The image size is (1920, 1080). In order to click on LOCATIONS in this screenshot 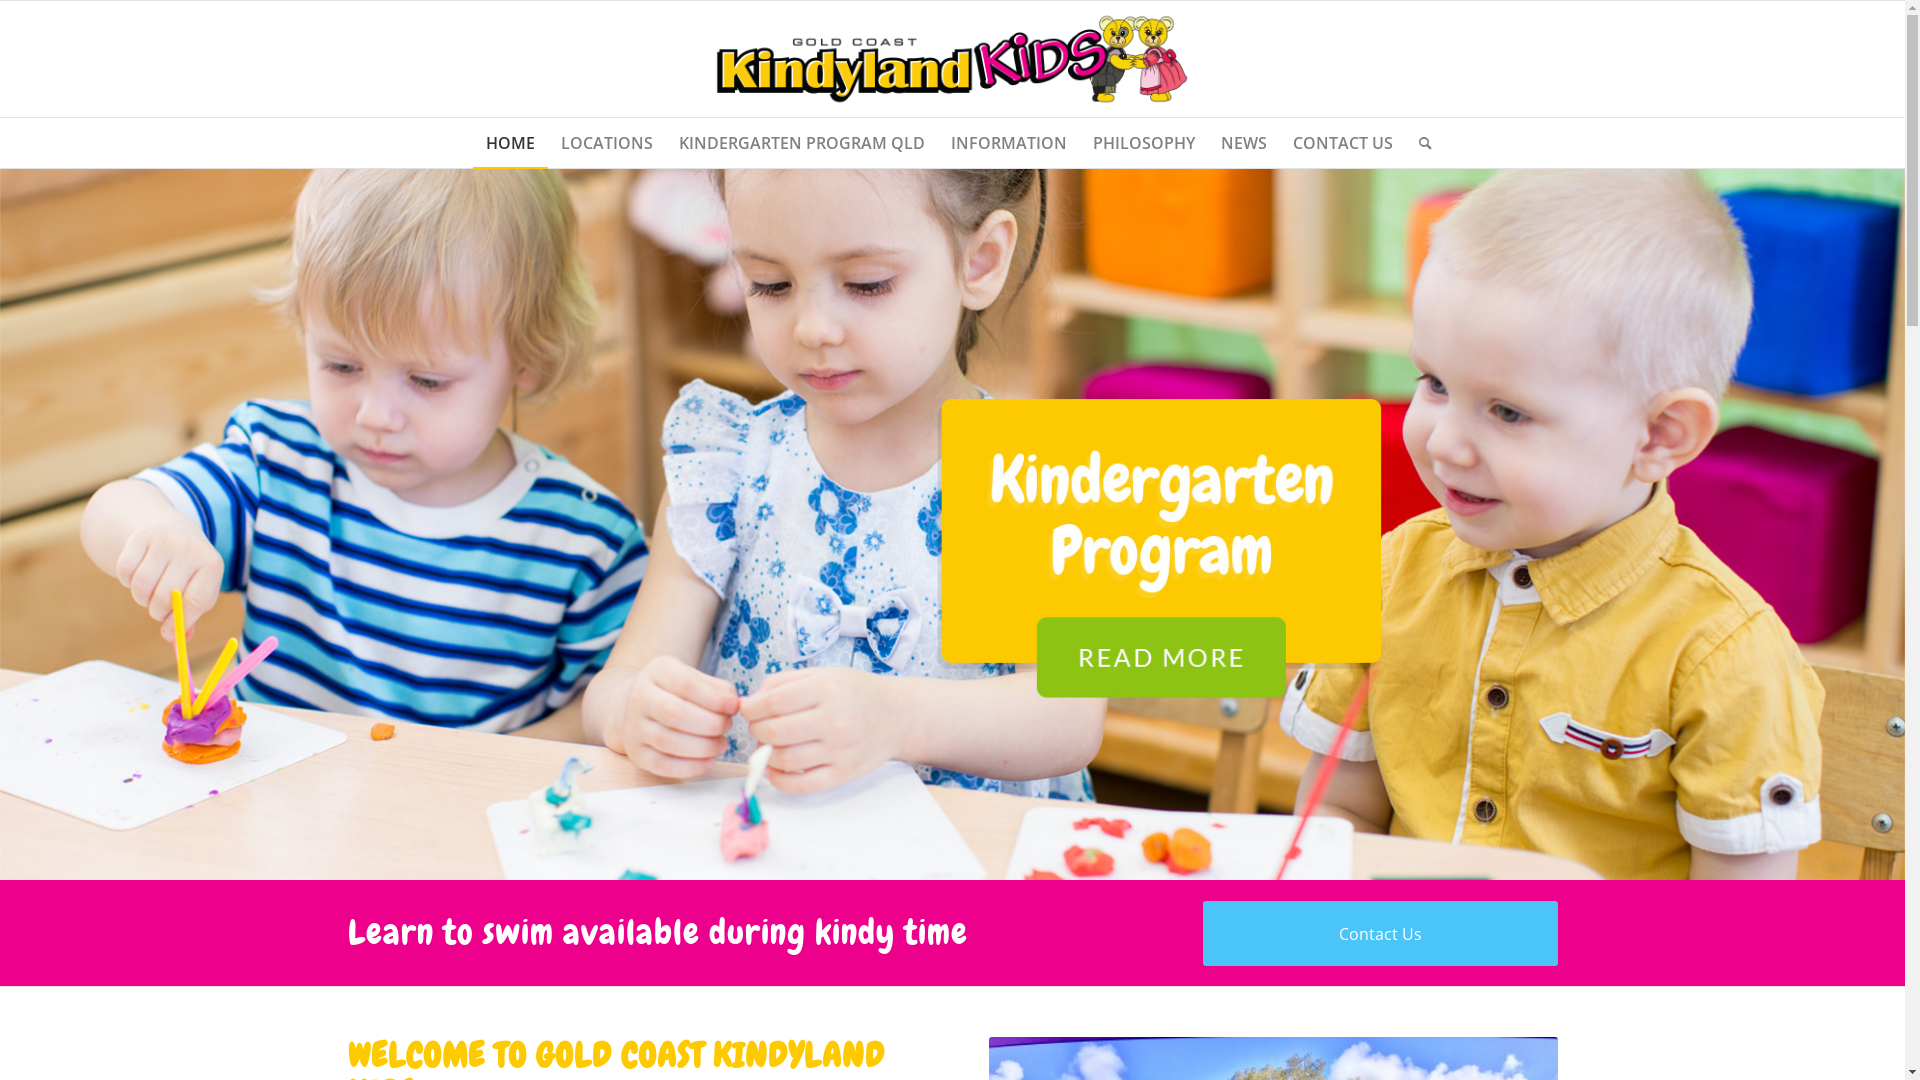, I will do `click(607, 143)`.